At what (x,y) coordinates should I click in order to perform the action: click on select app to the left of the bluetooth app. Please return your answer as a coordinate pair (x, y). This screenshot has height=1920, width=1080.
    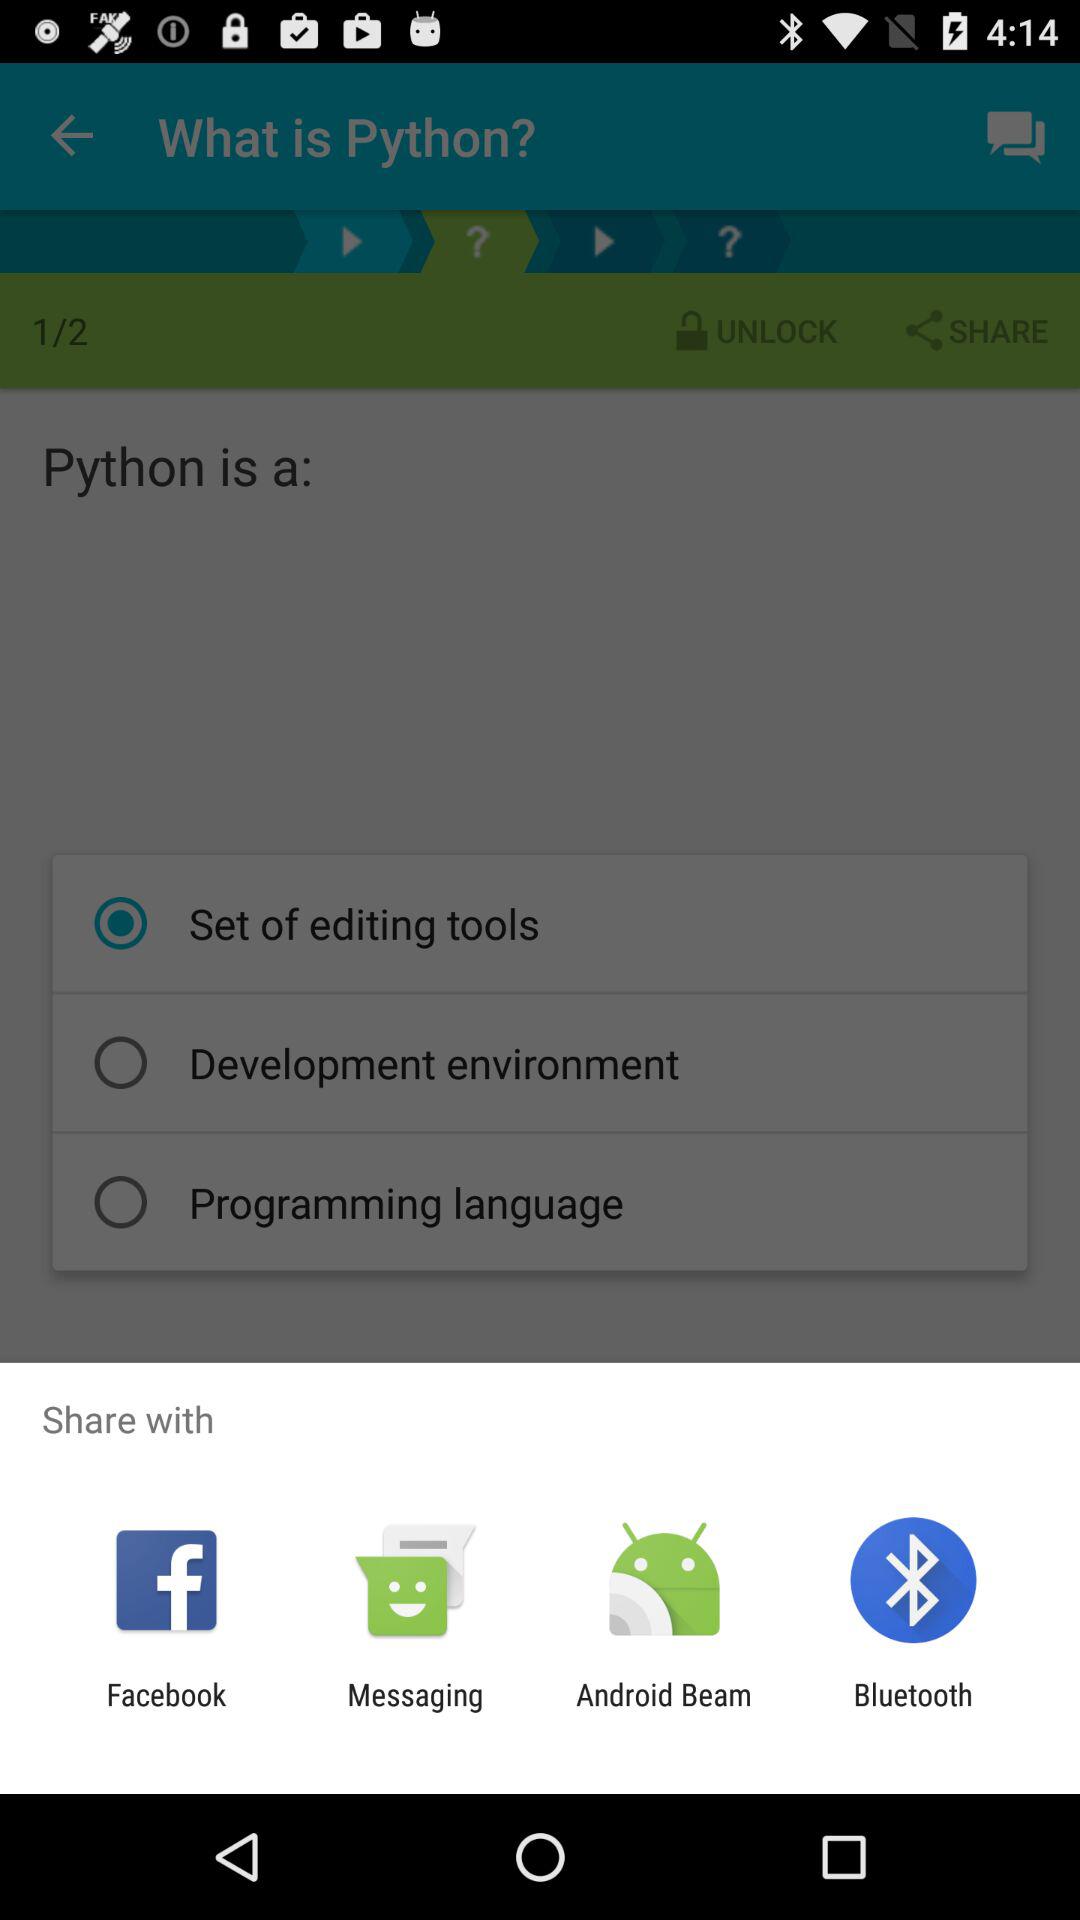
    Looking at the image, I should click on (664, 1712).